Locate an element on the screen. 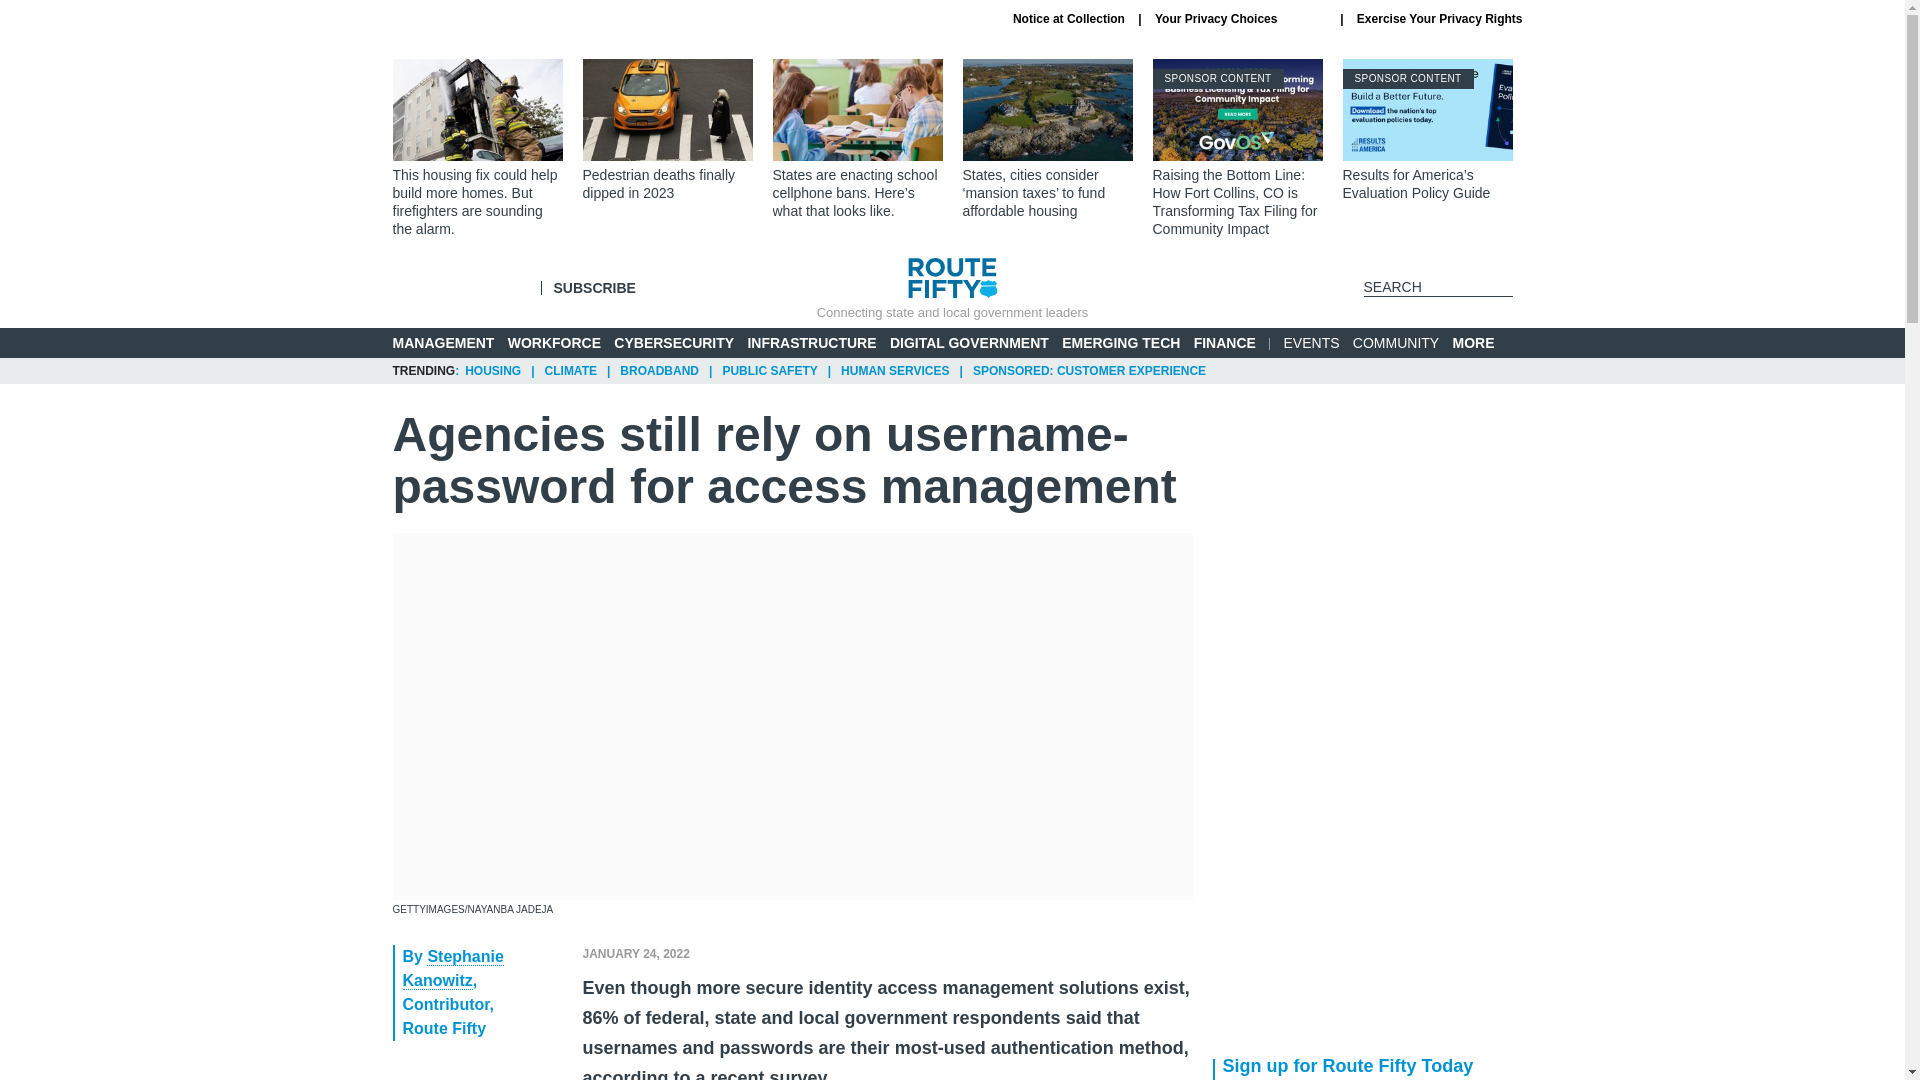 Image resolution: width=1920 pixels, height=1080 pixels. WORKFORCE is located at coordinates (554, 342).